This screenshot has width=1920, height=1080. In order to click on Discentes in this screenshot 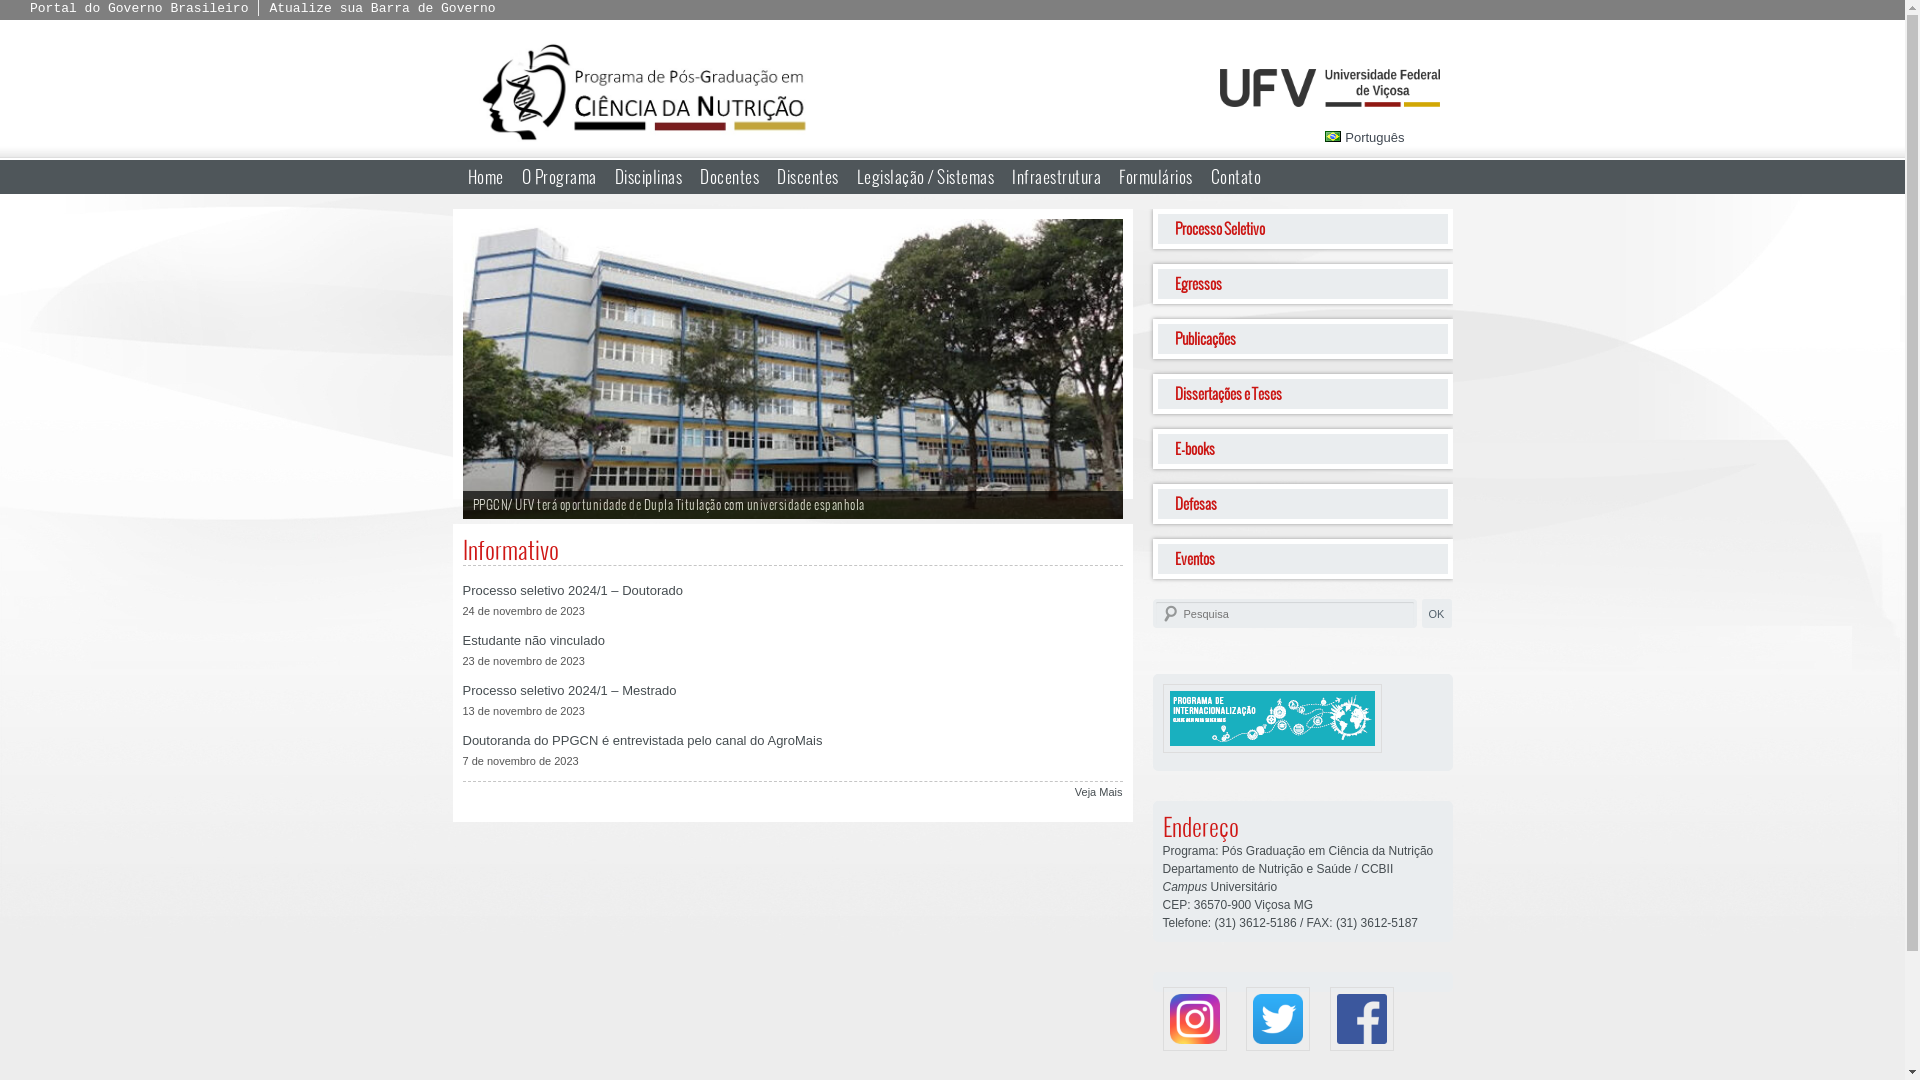, I will do `click(808, 176)`.